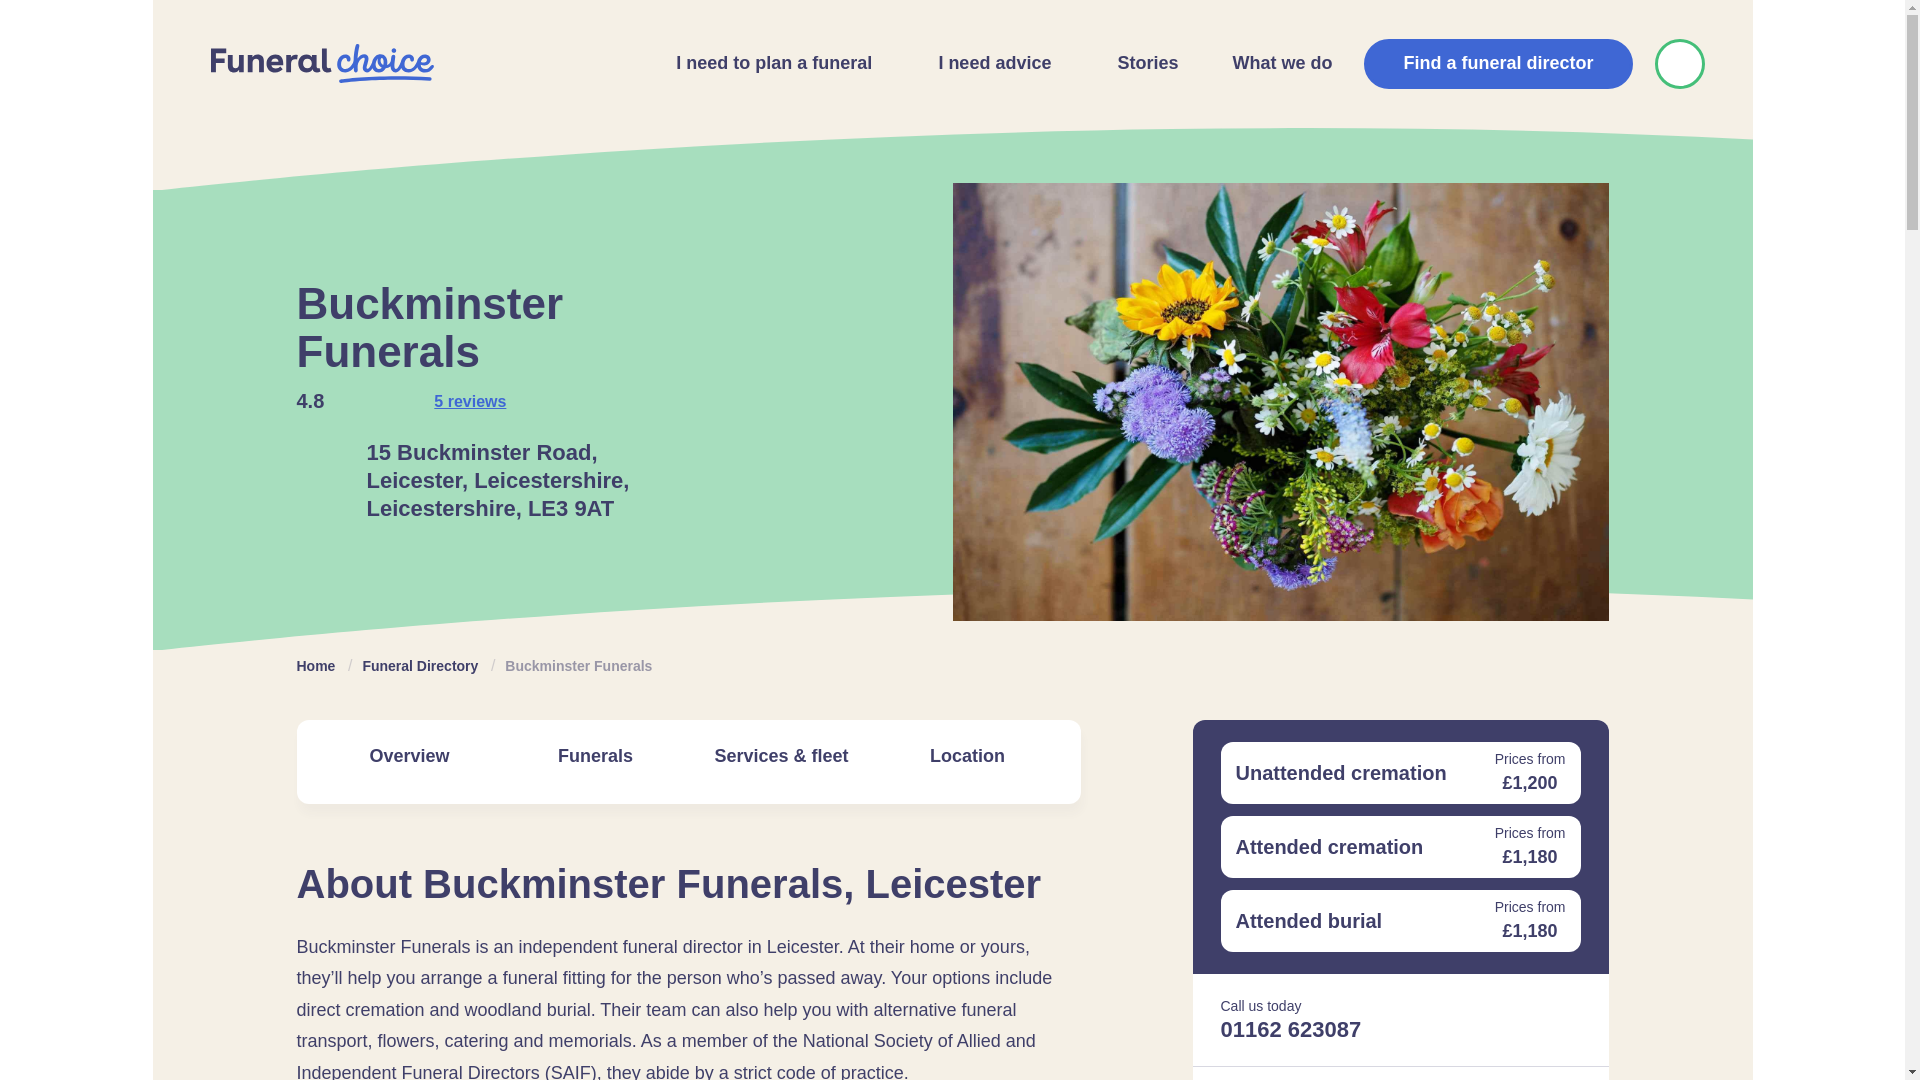 Image resolution: width=1920 pixels, height=1080 pixels. What do you see at coordinates (768, 64) in the screenshot?
I see `I need to plan a funeral` at bounding box center [768, 64].